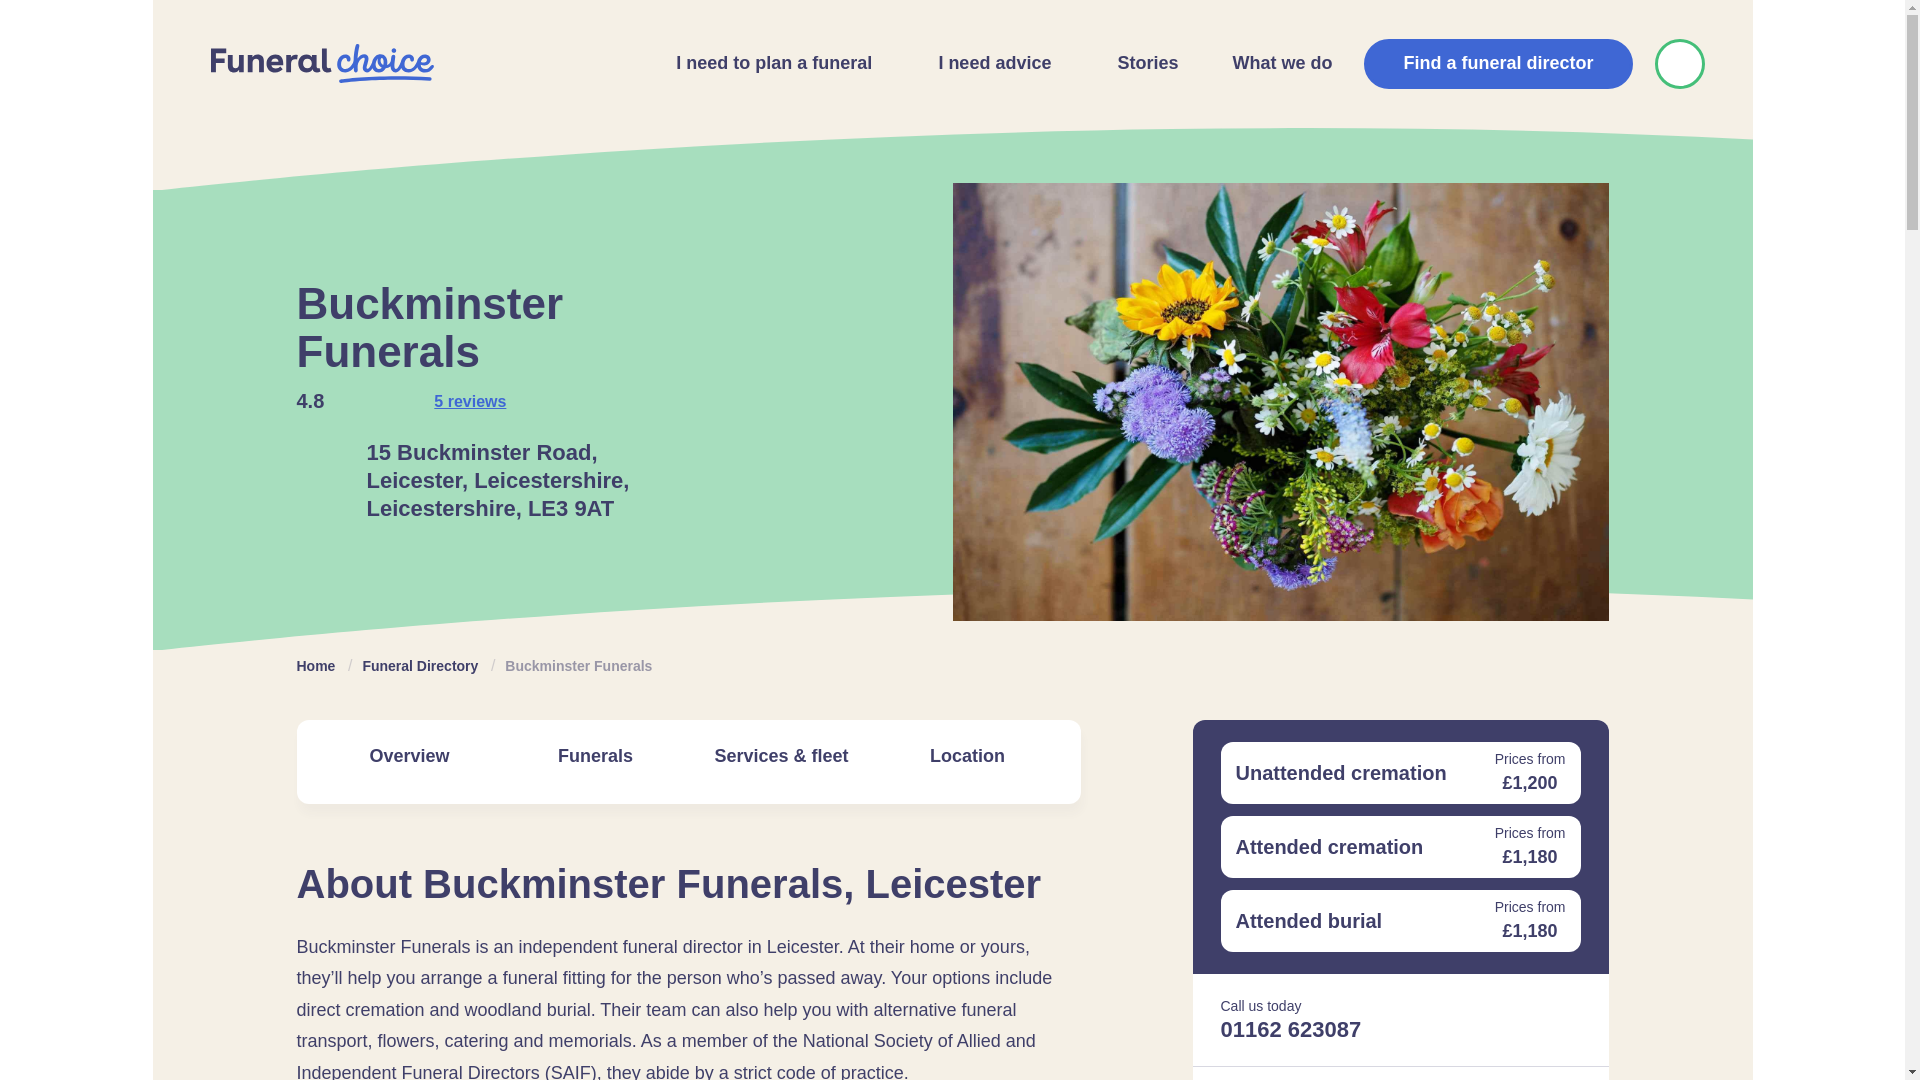 Image resolution: width=1920 pixels, height=1080 pixels. What do you see at coordinates (768, 64) in the screenshot?
I see `I need to plan a funeral` at bounding box center [768, 64].